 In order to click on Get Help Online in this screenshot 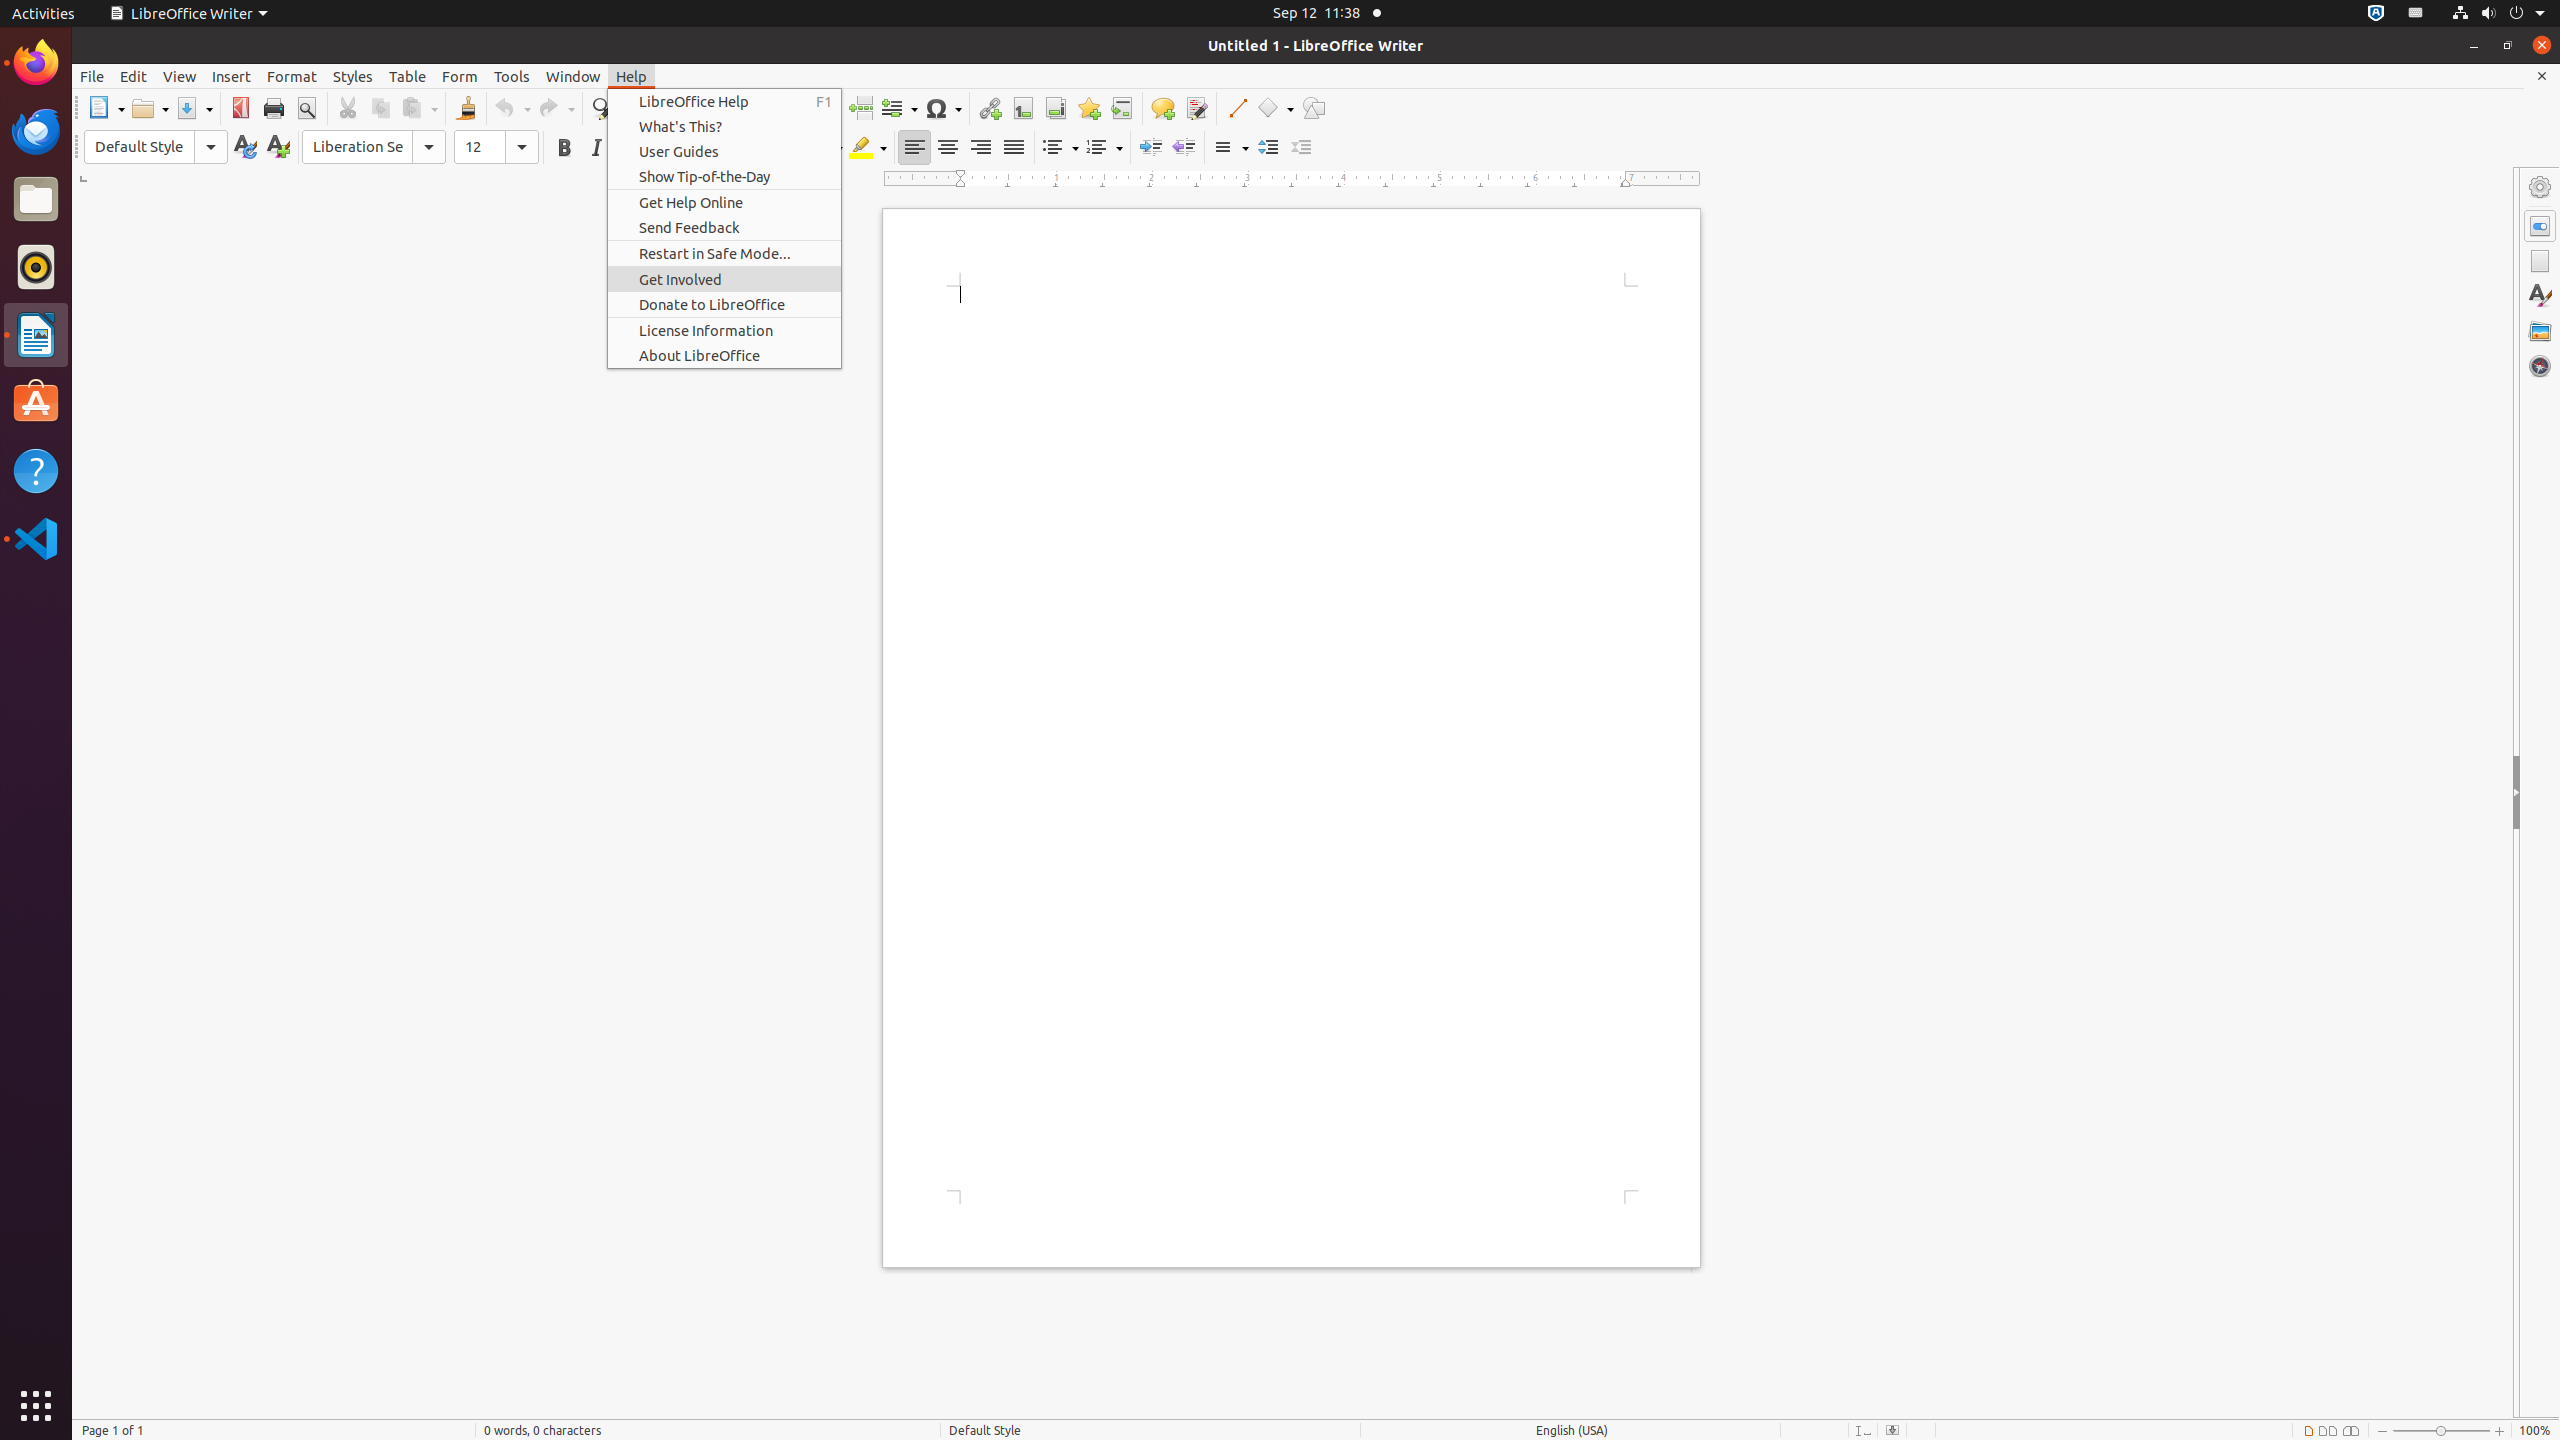, I will do `click(724, 202)`.